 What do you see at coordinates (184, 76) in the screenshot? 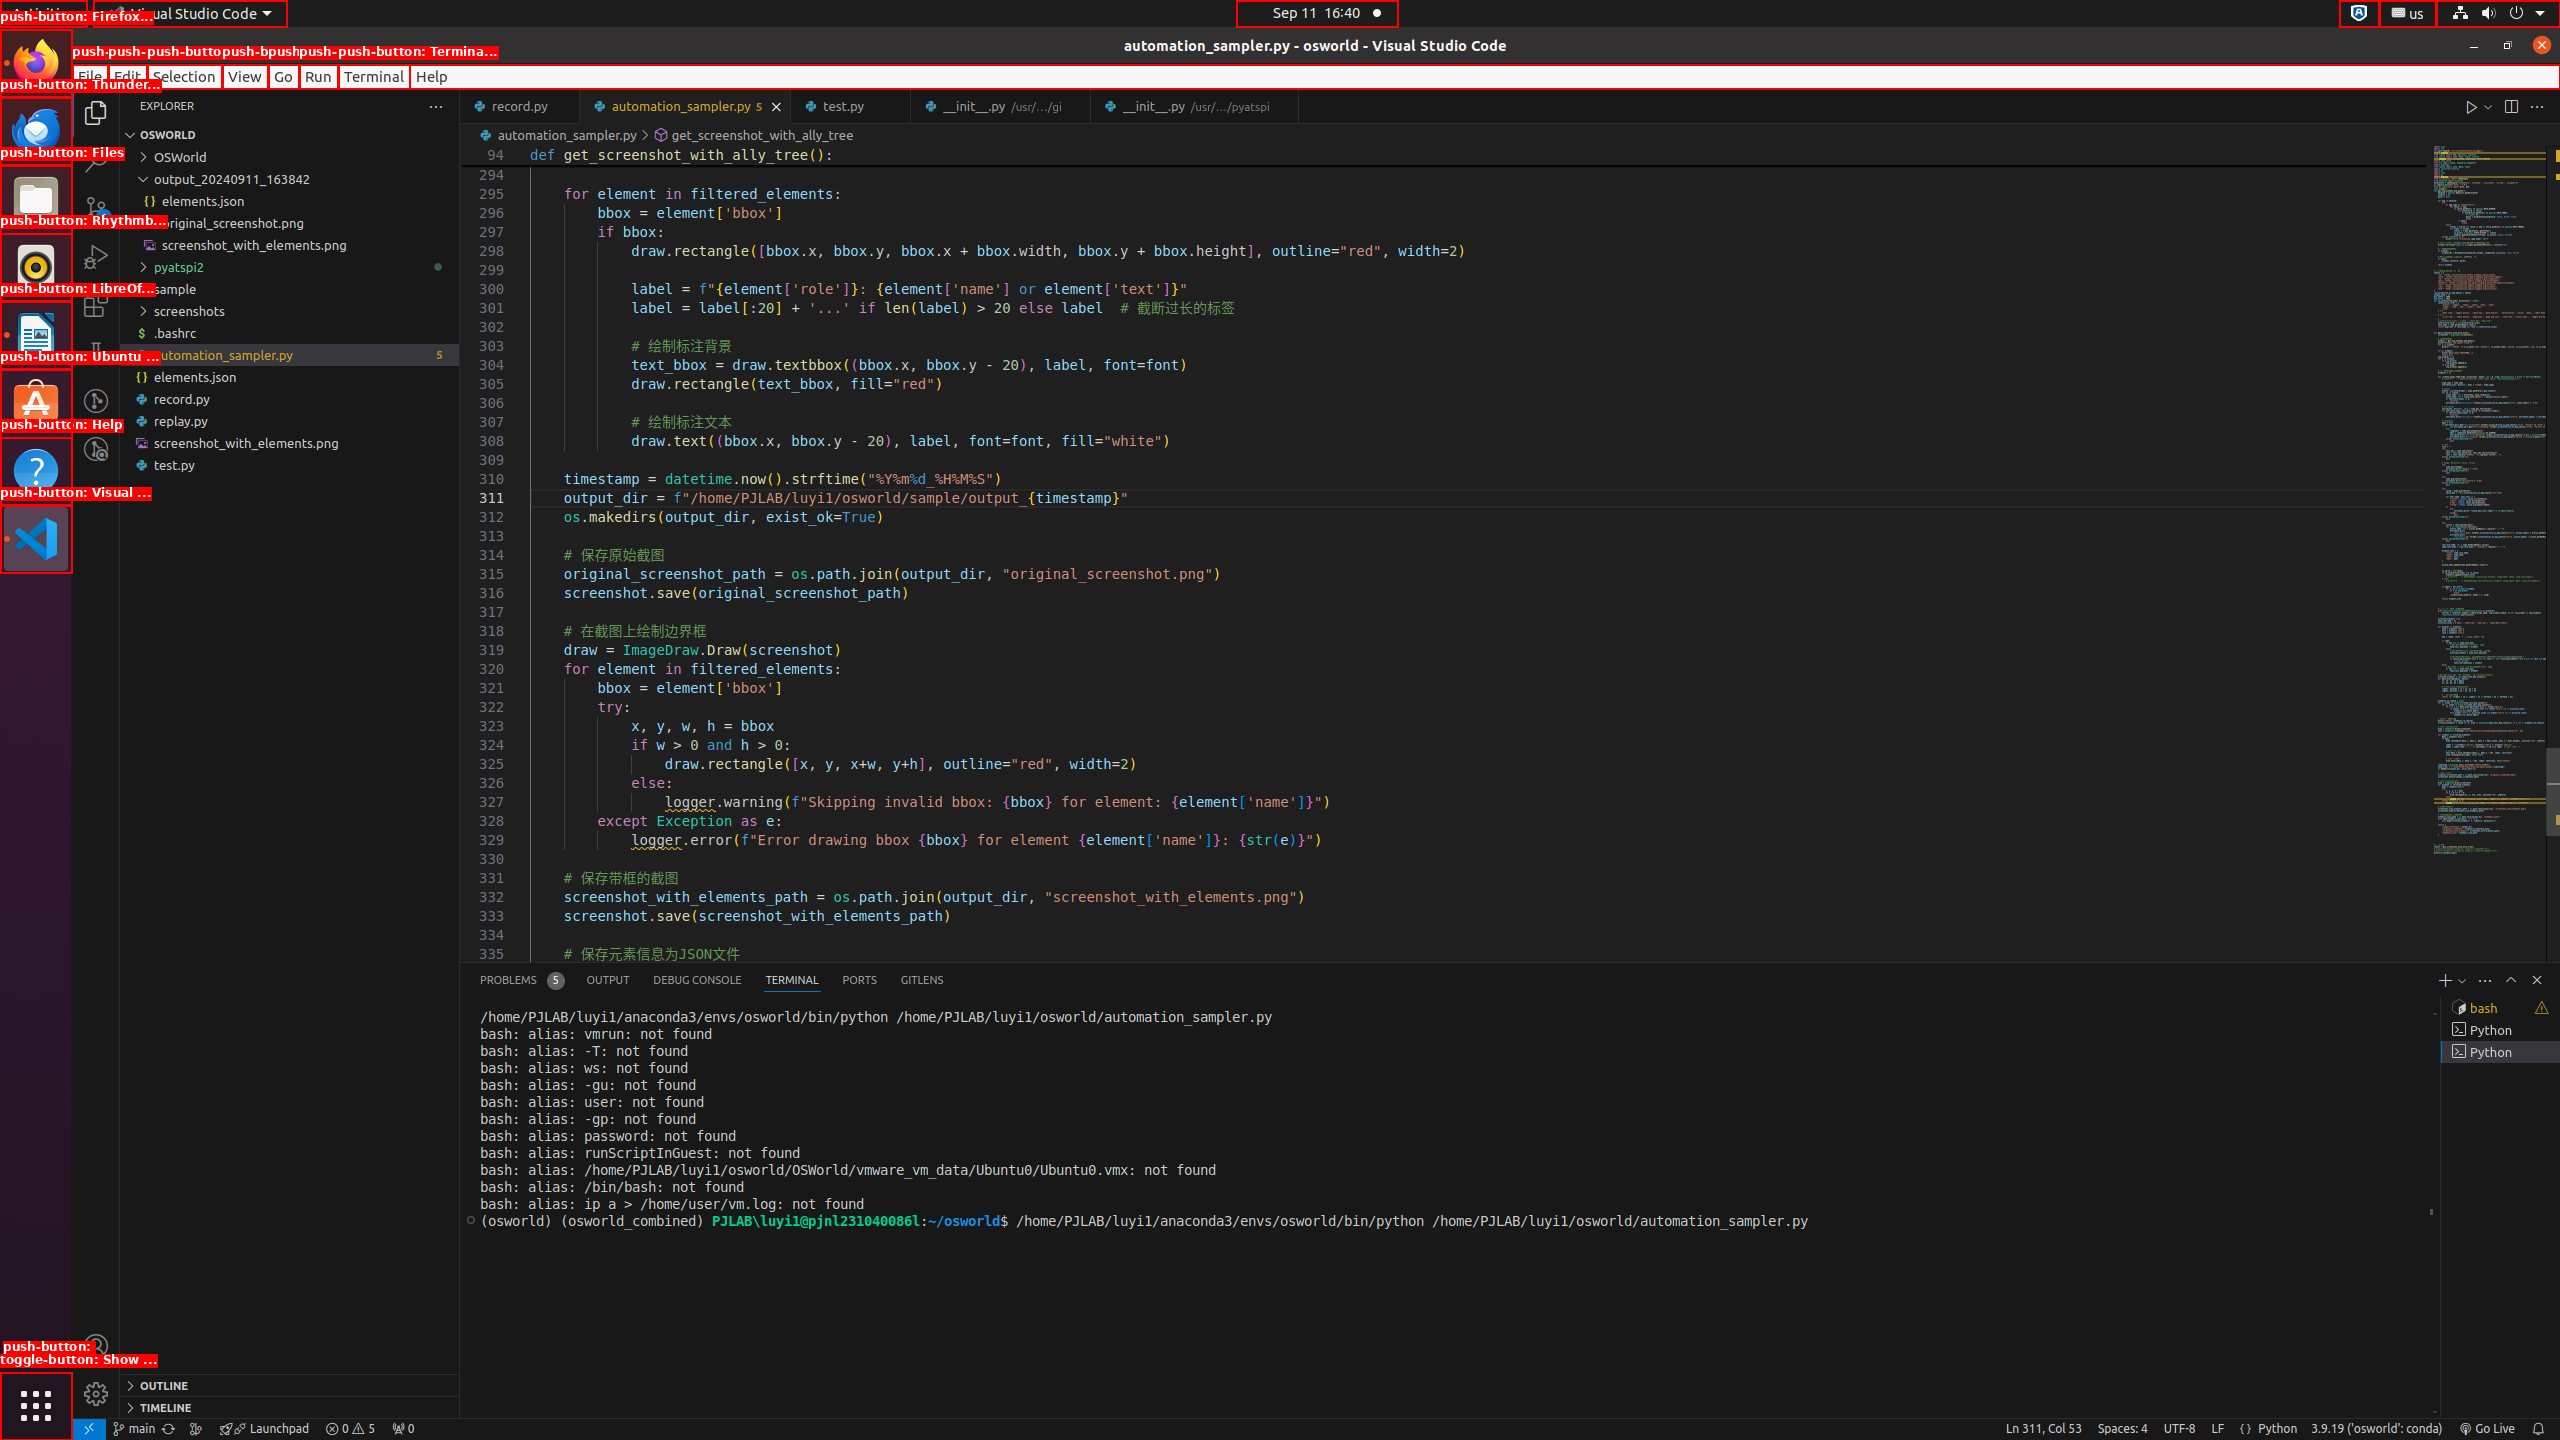
I see `Selection` at bounding box center [184, 76].